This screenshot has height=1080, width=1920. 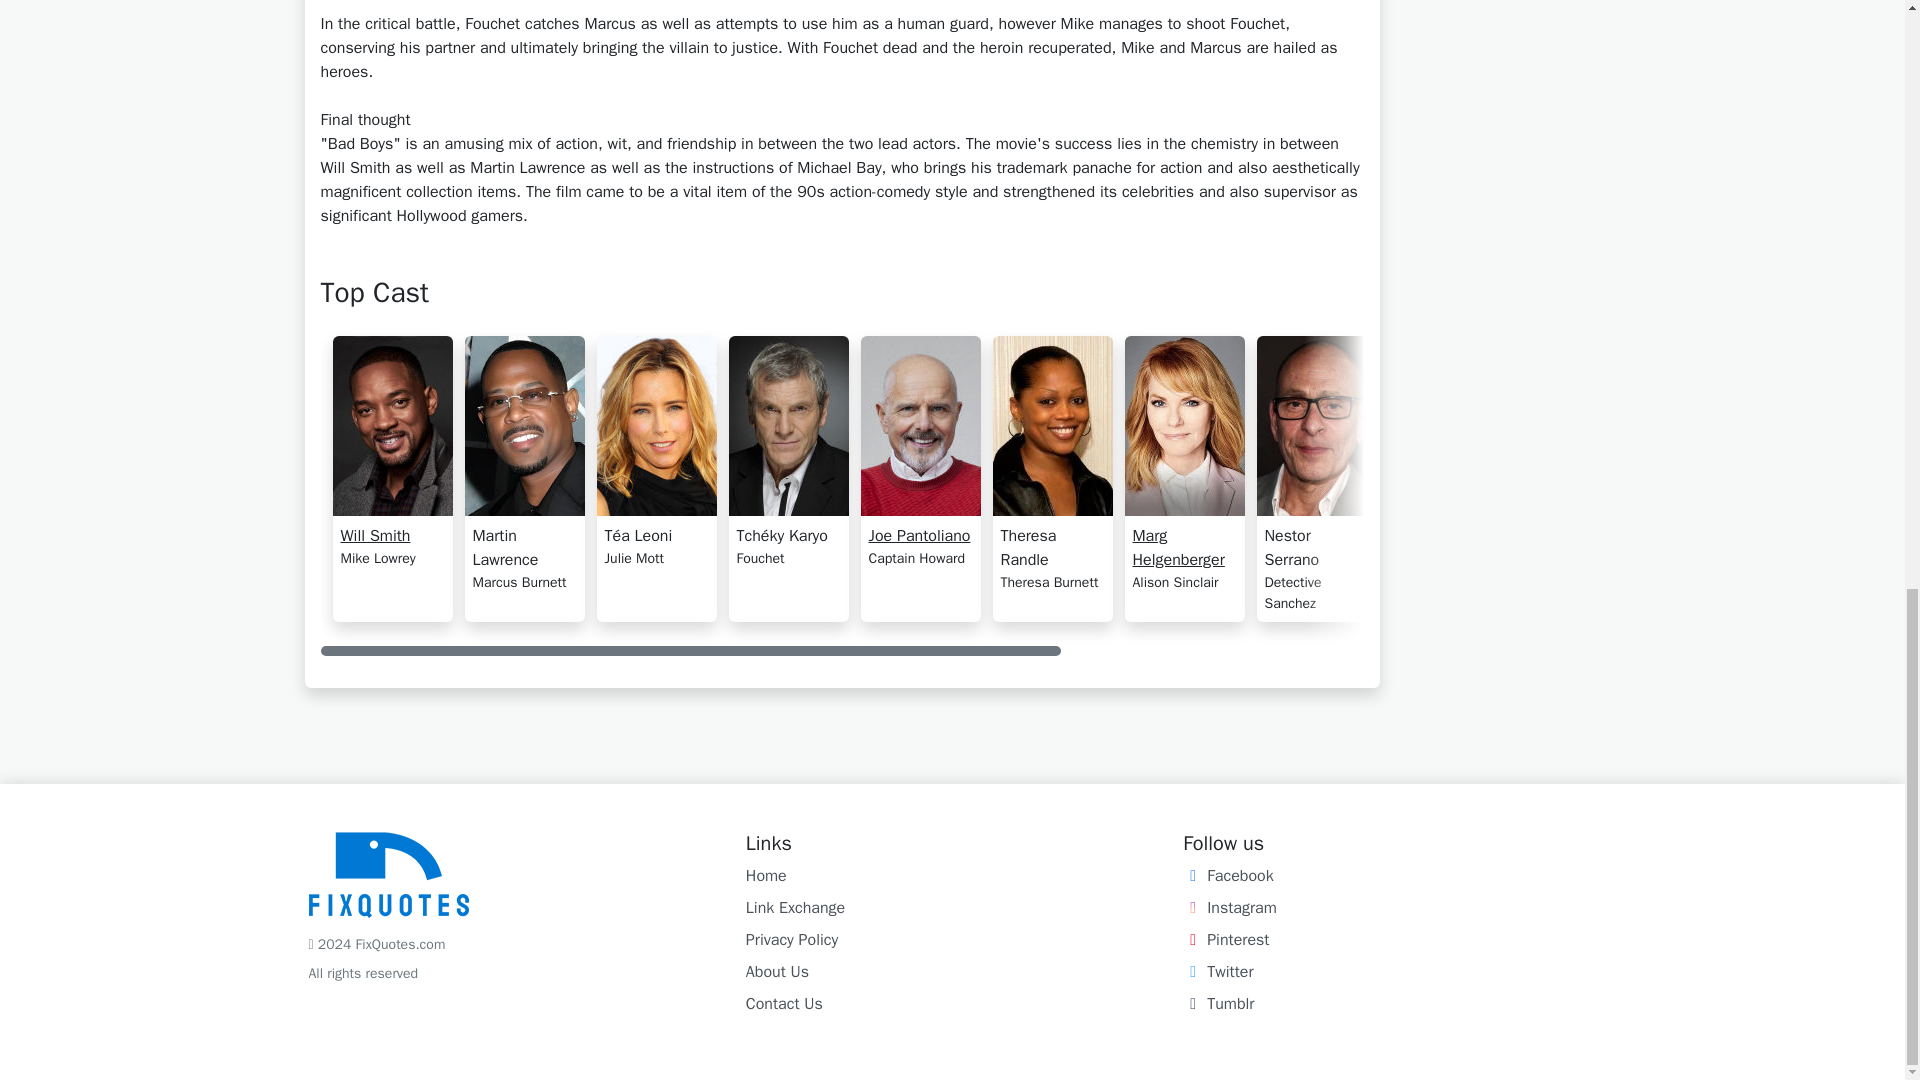 I want to click on Contact Us, so click(x=784, y=1004).